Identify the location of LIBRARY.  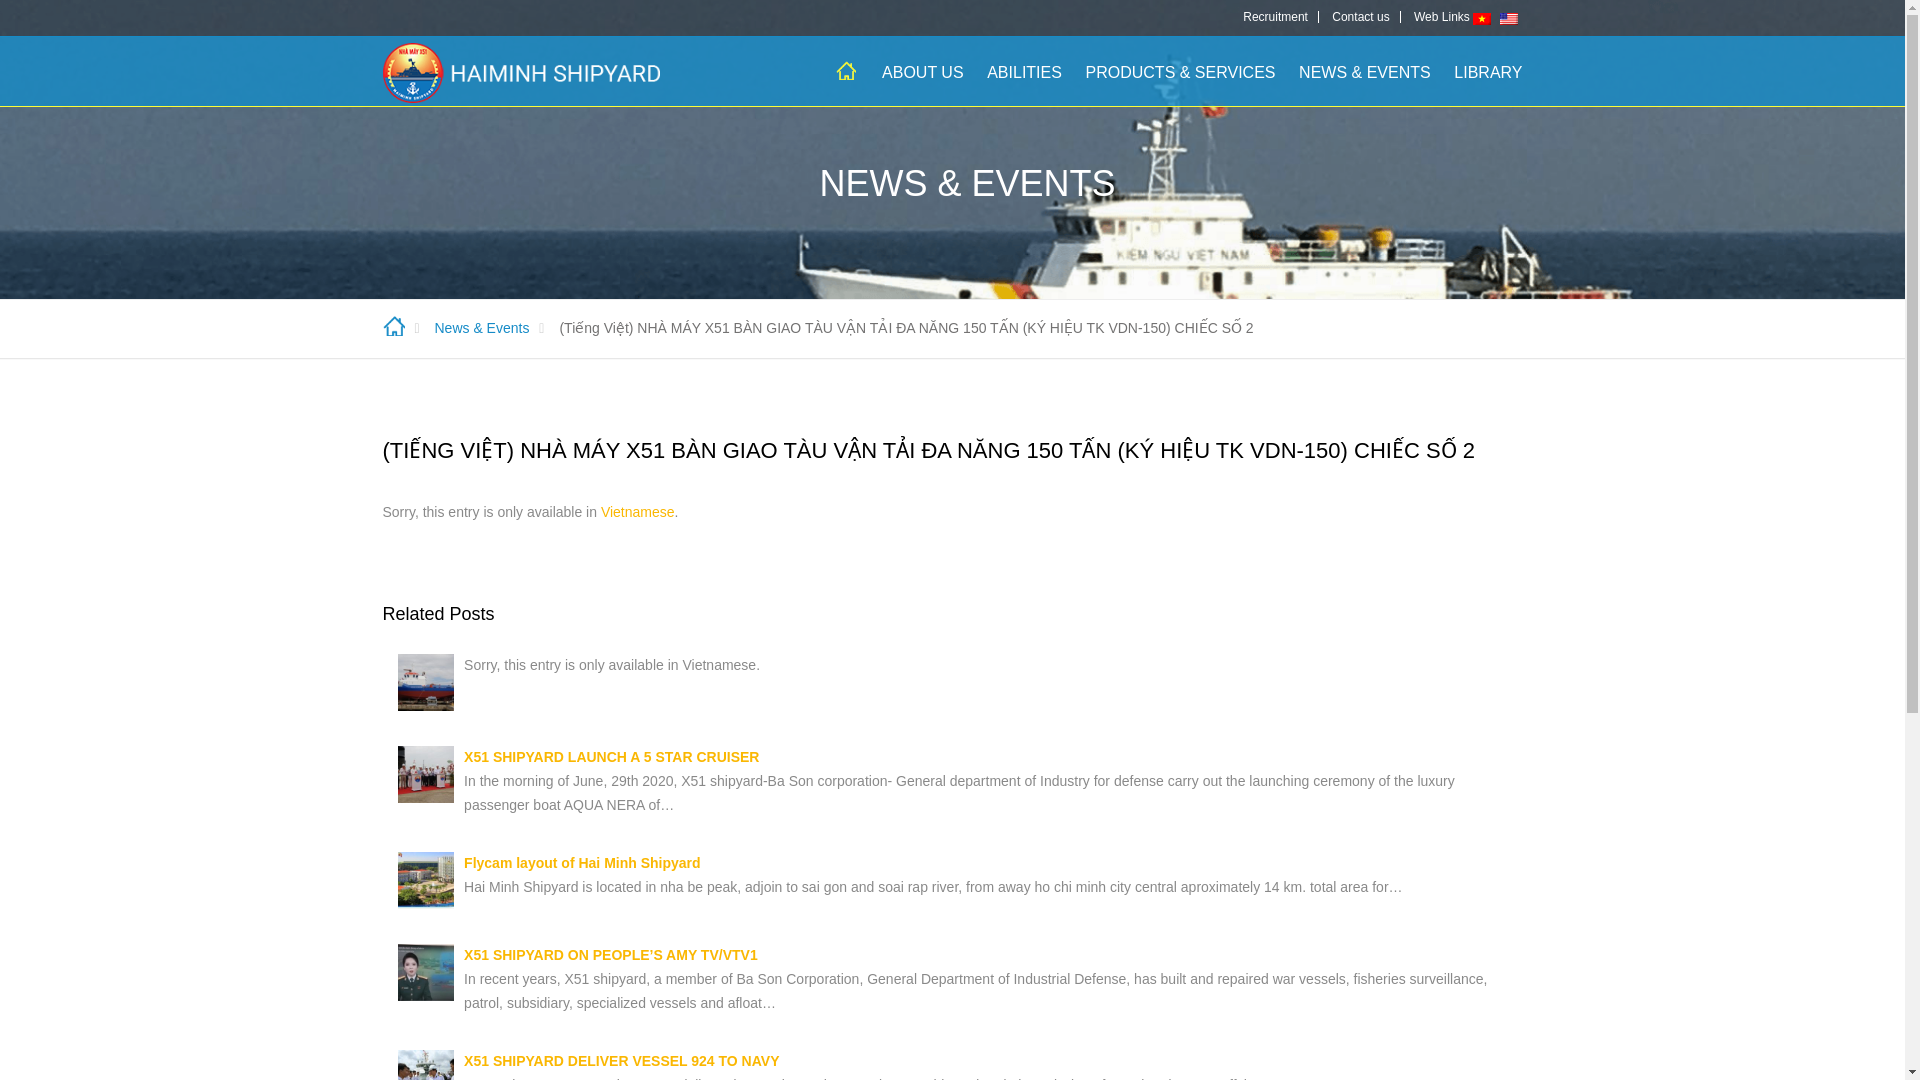
(1482, 78).